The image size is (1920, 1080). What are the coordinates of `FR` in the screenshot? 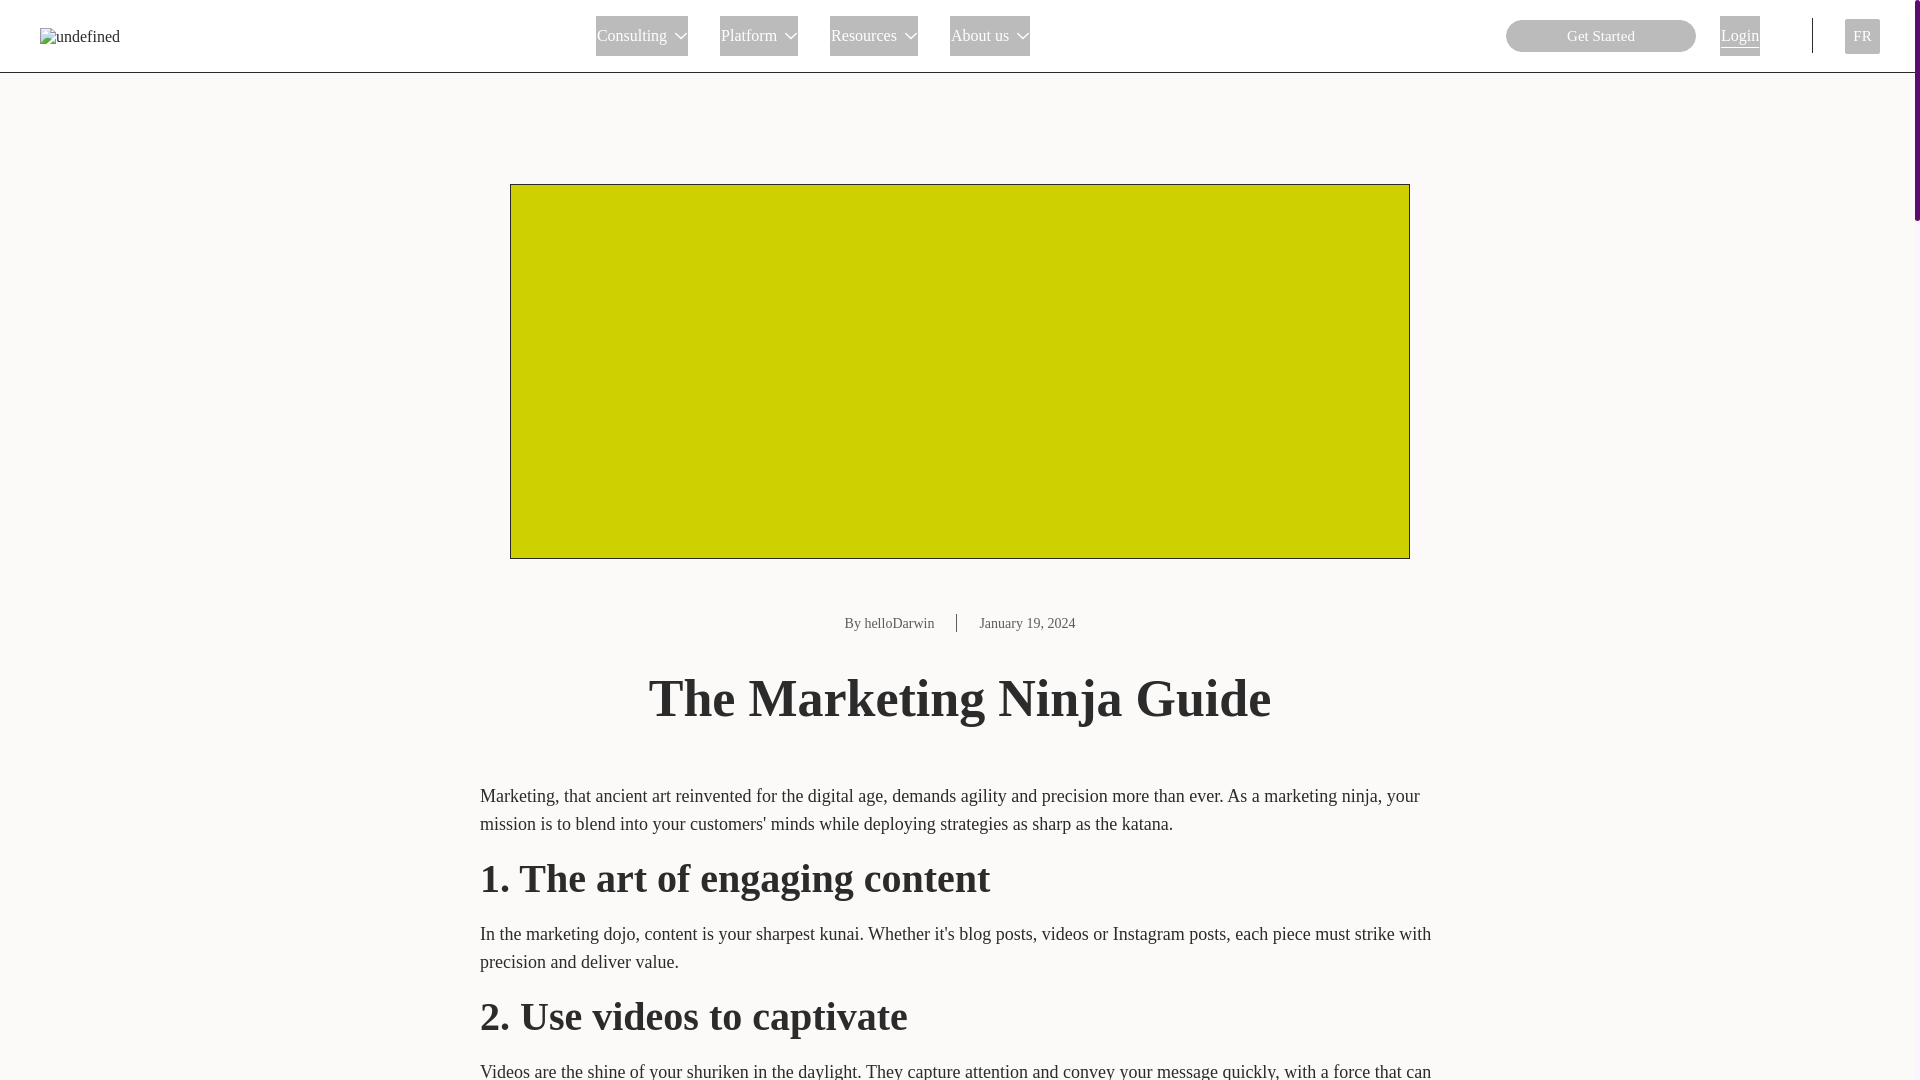 It's located at (1862, 35).